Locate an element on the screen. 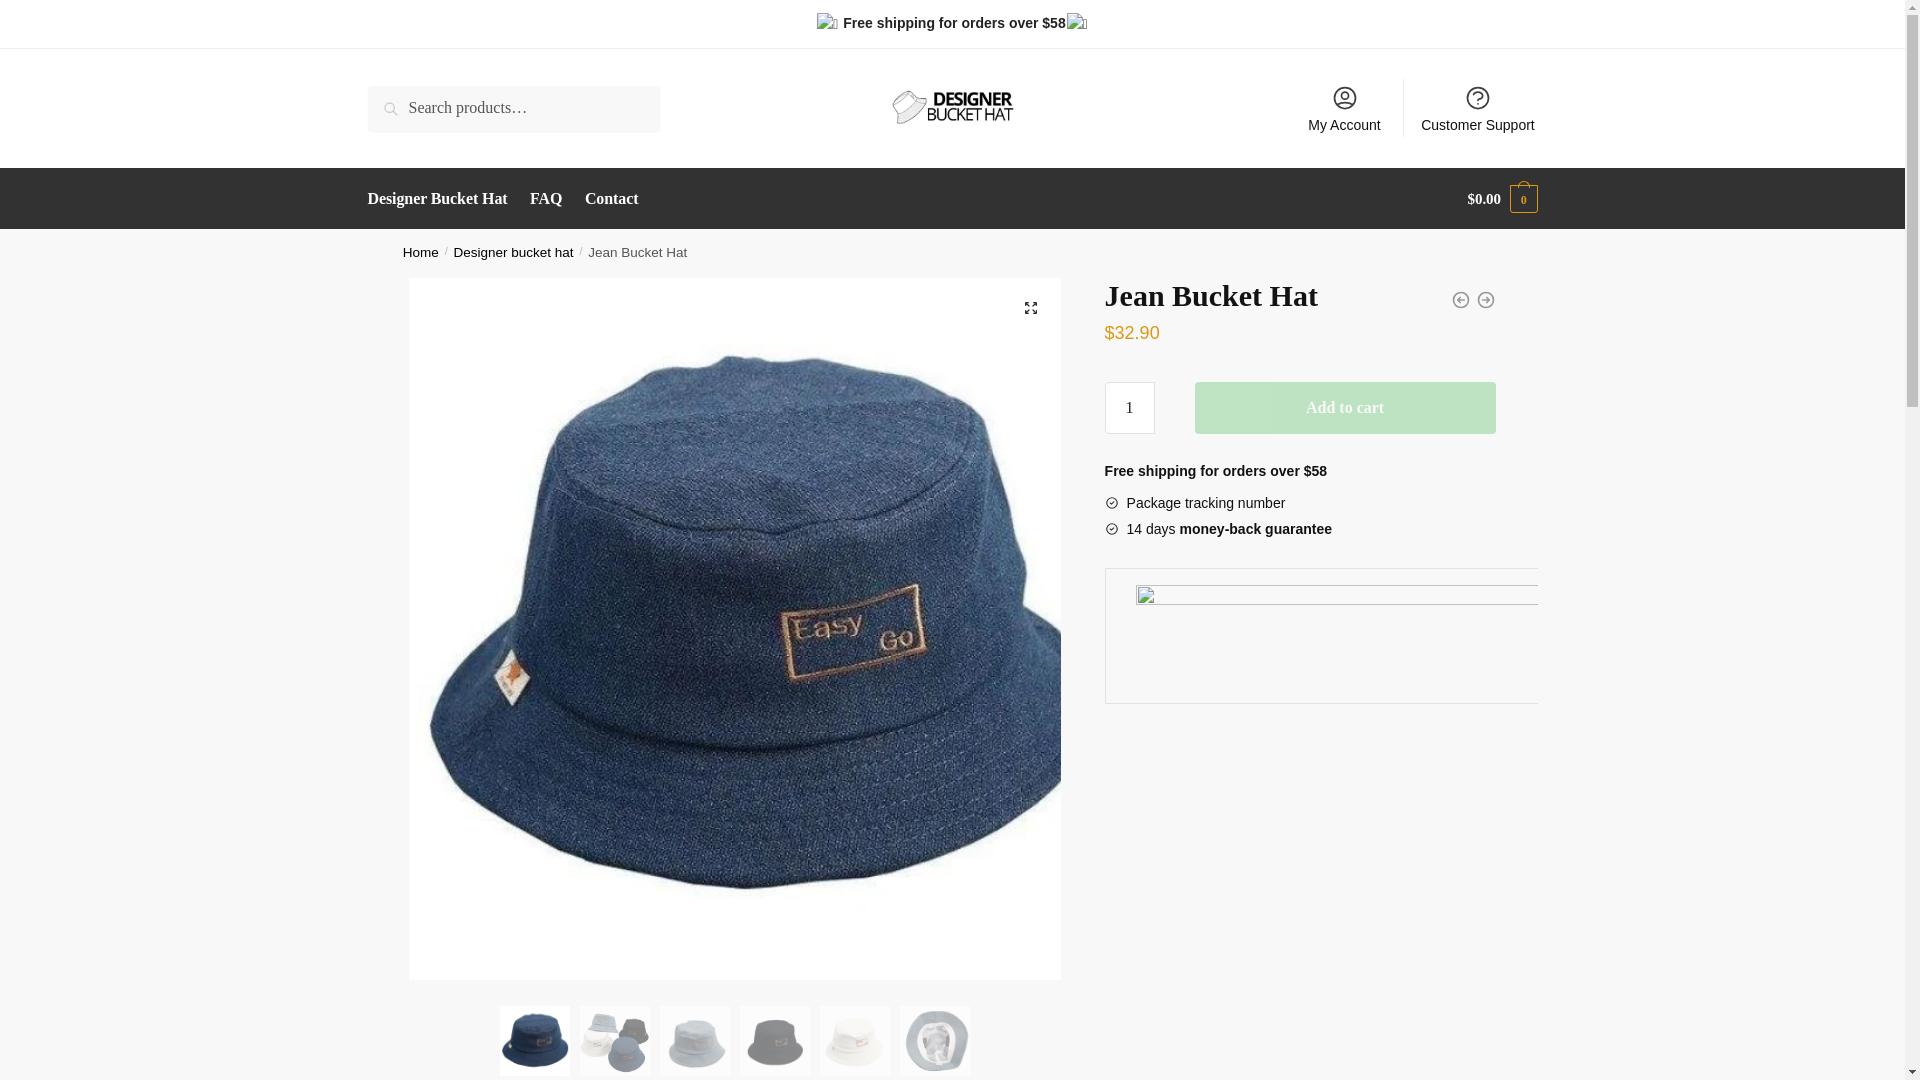 The image size is (1920, 1080). Search is located at coordinates (396, 100).